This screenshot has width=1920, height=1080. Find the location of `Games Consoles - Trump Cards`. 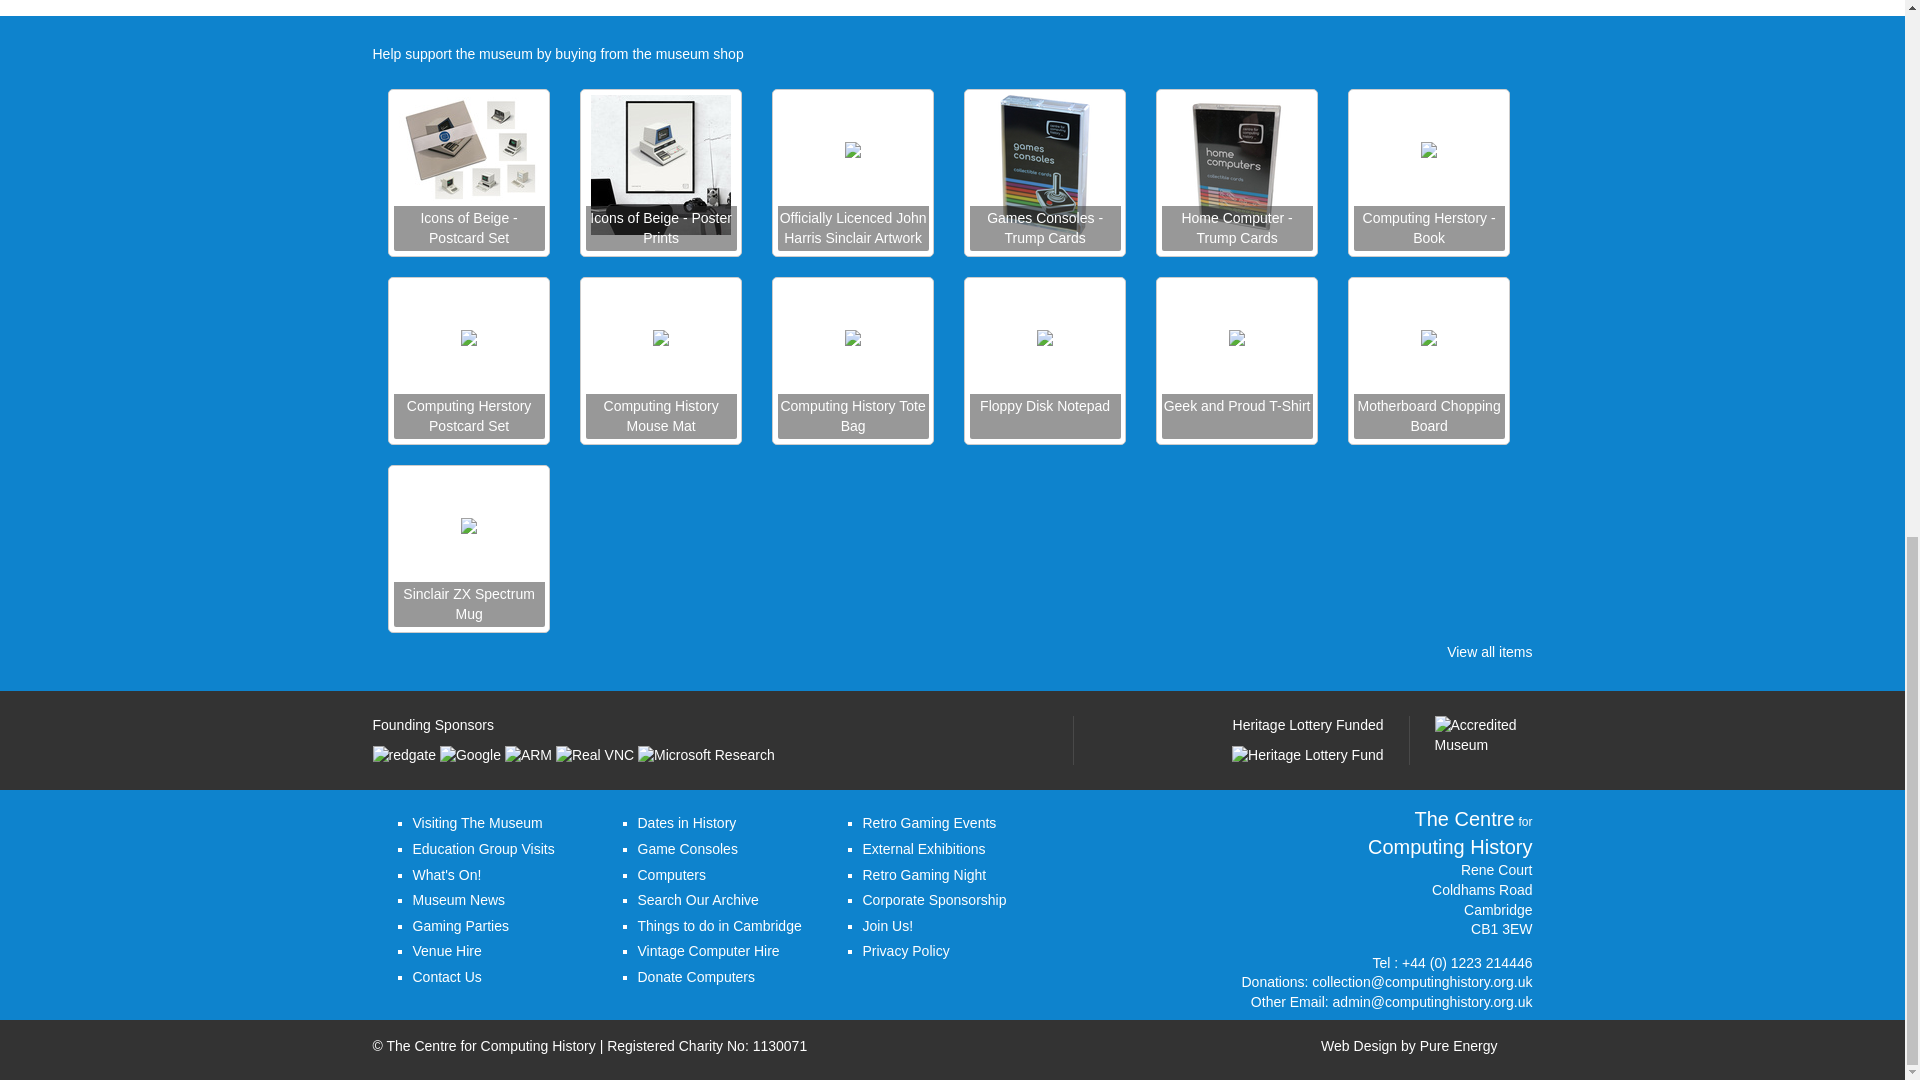

Games Consoles - Trump Cards is located at coordinates (1045, 228).